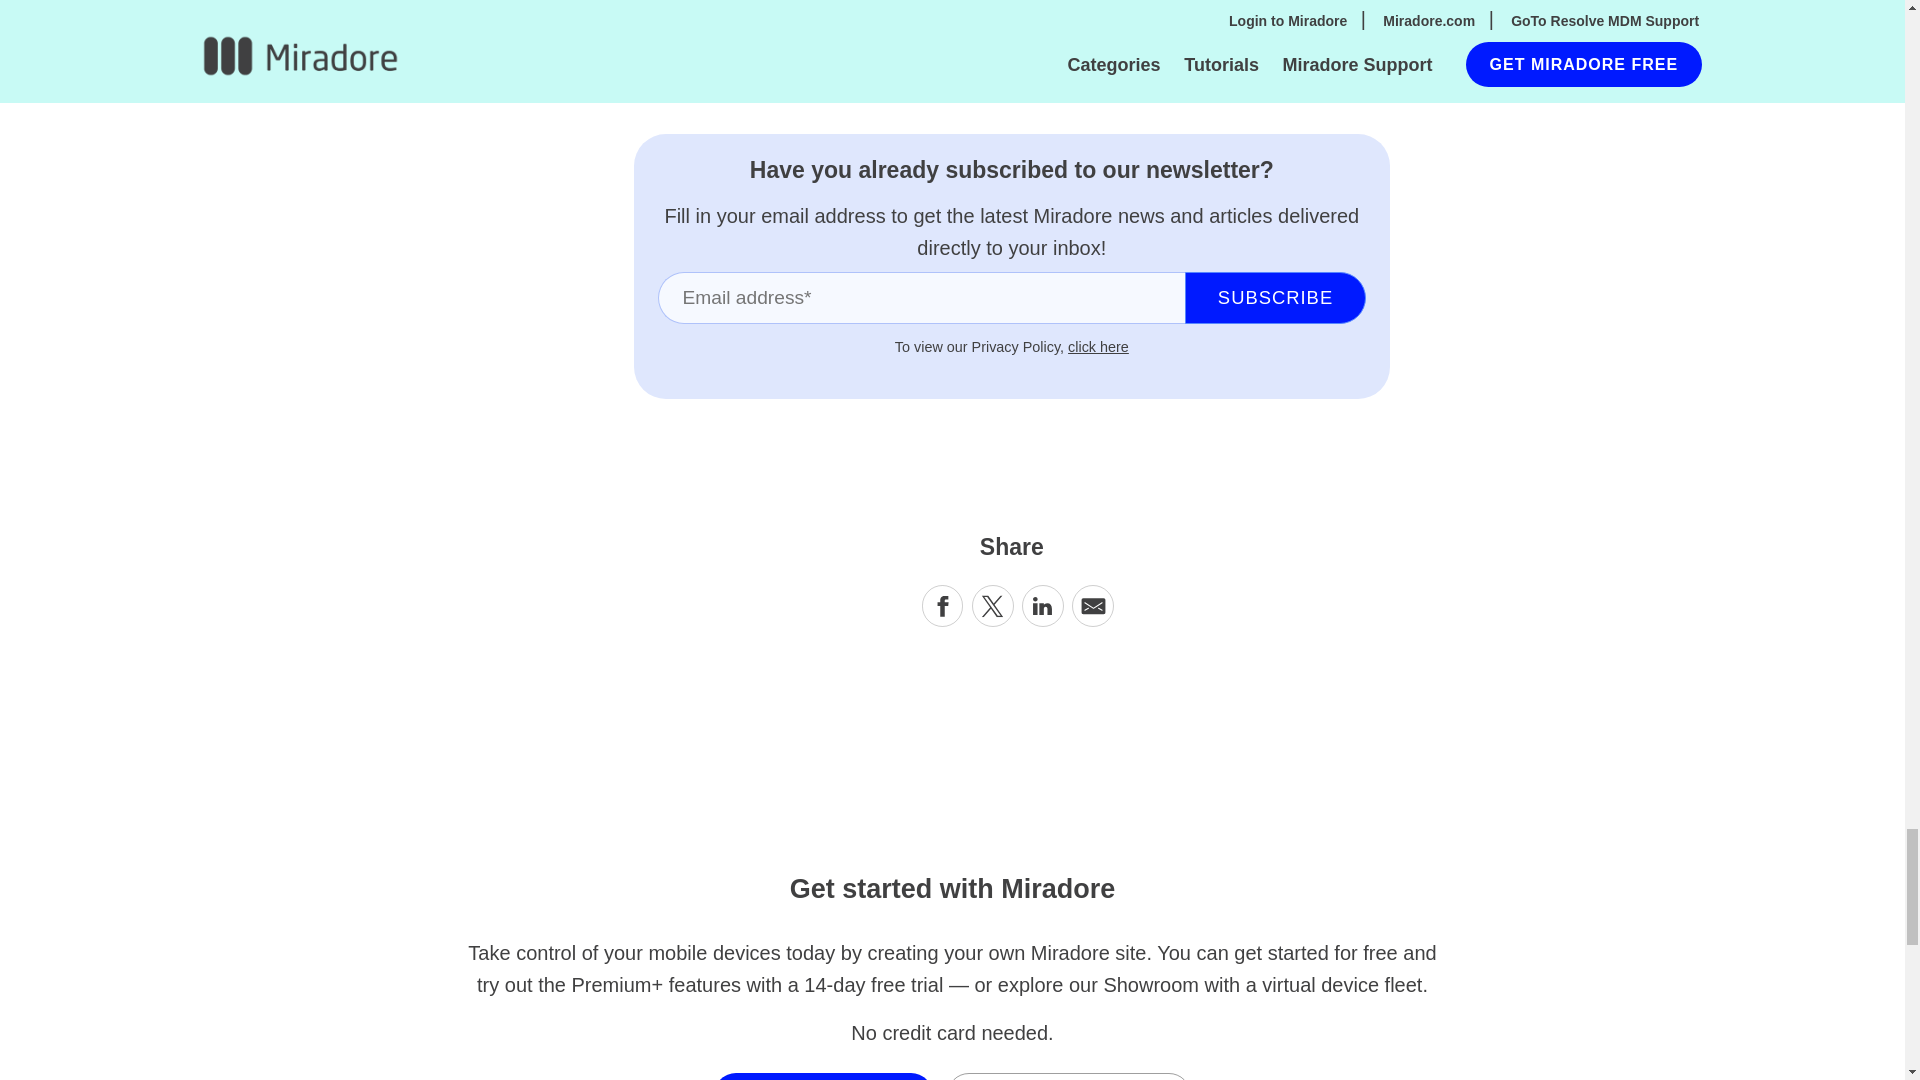  I want to click on Subscribe, so click(1274, 298).